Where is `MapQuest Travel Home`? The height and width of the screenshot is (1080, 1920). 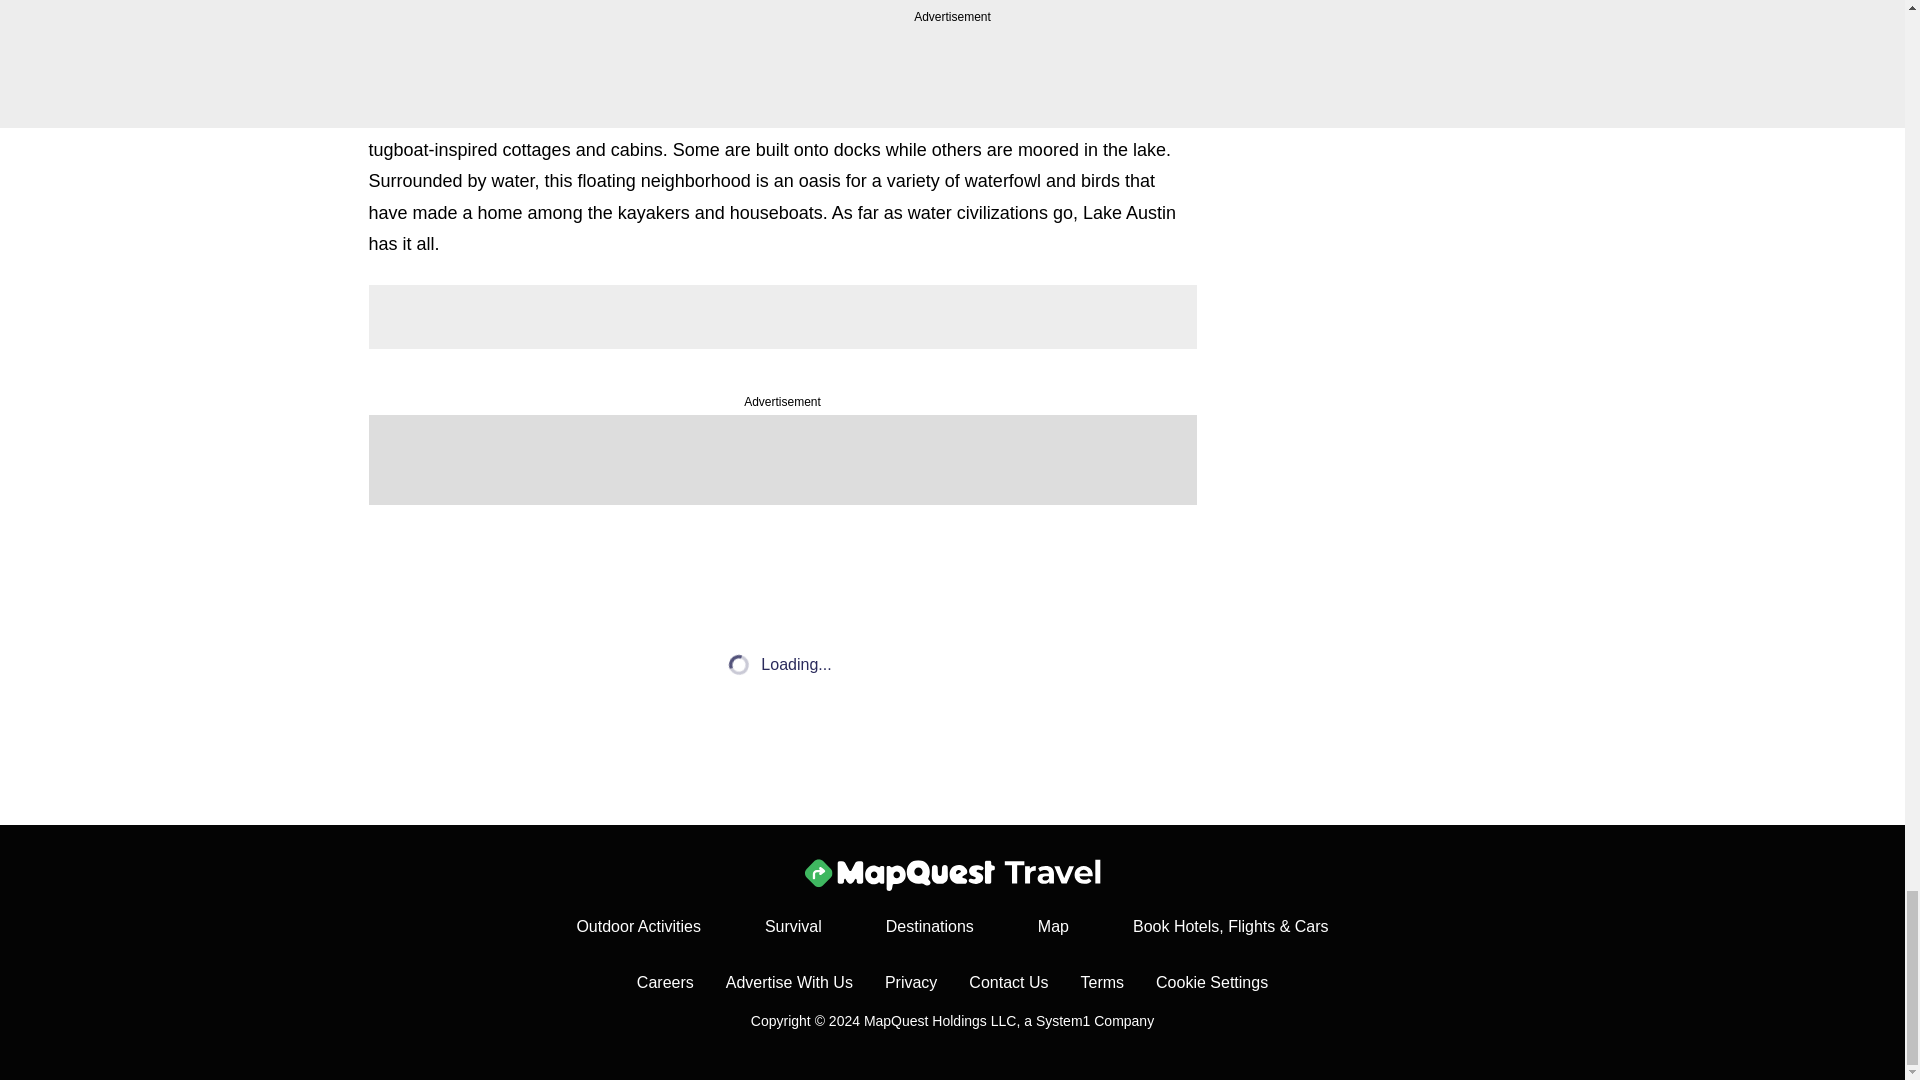 MapQuest Travel Home is located at coordinates (951, 874).